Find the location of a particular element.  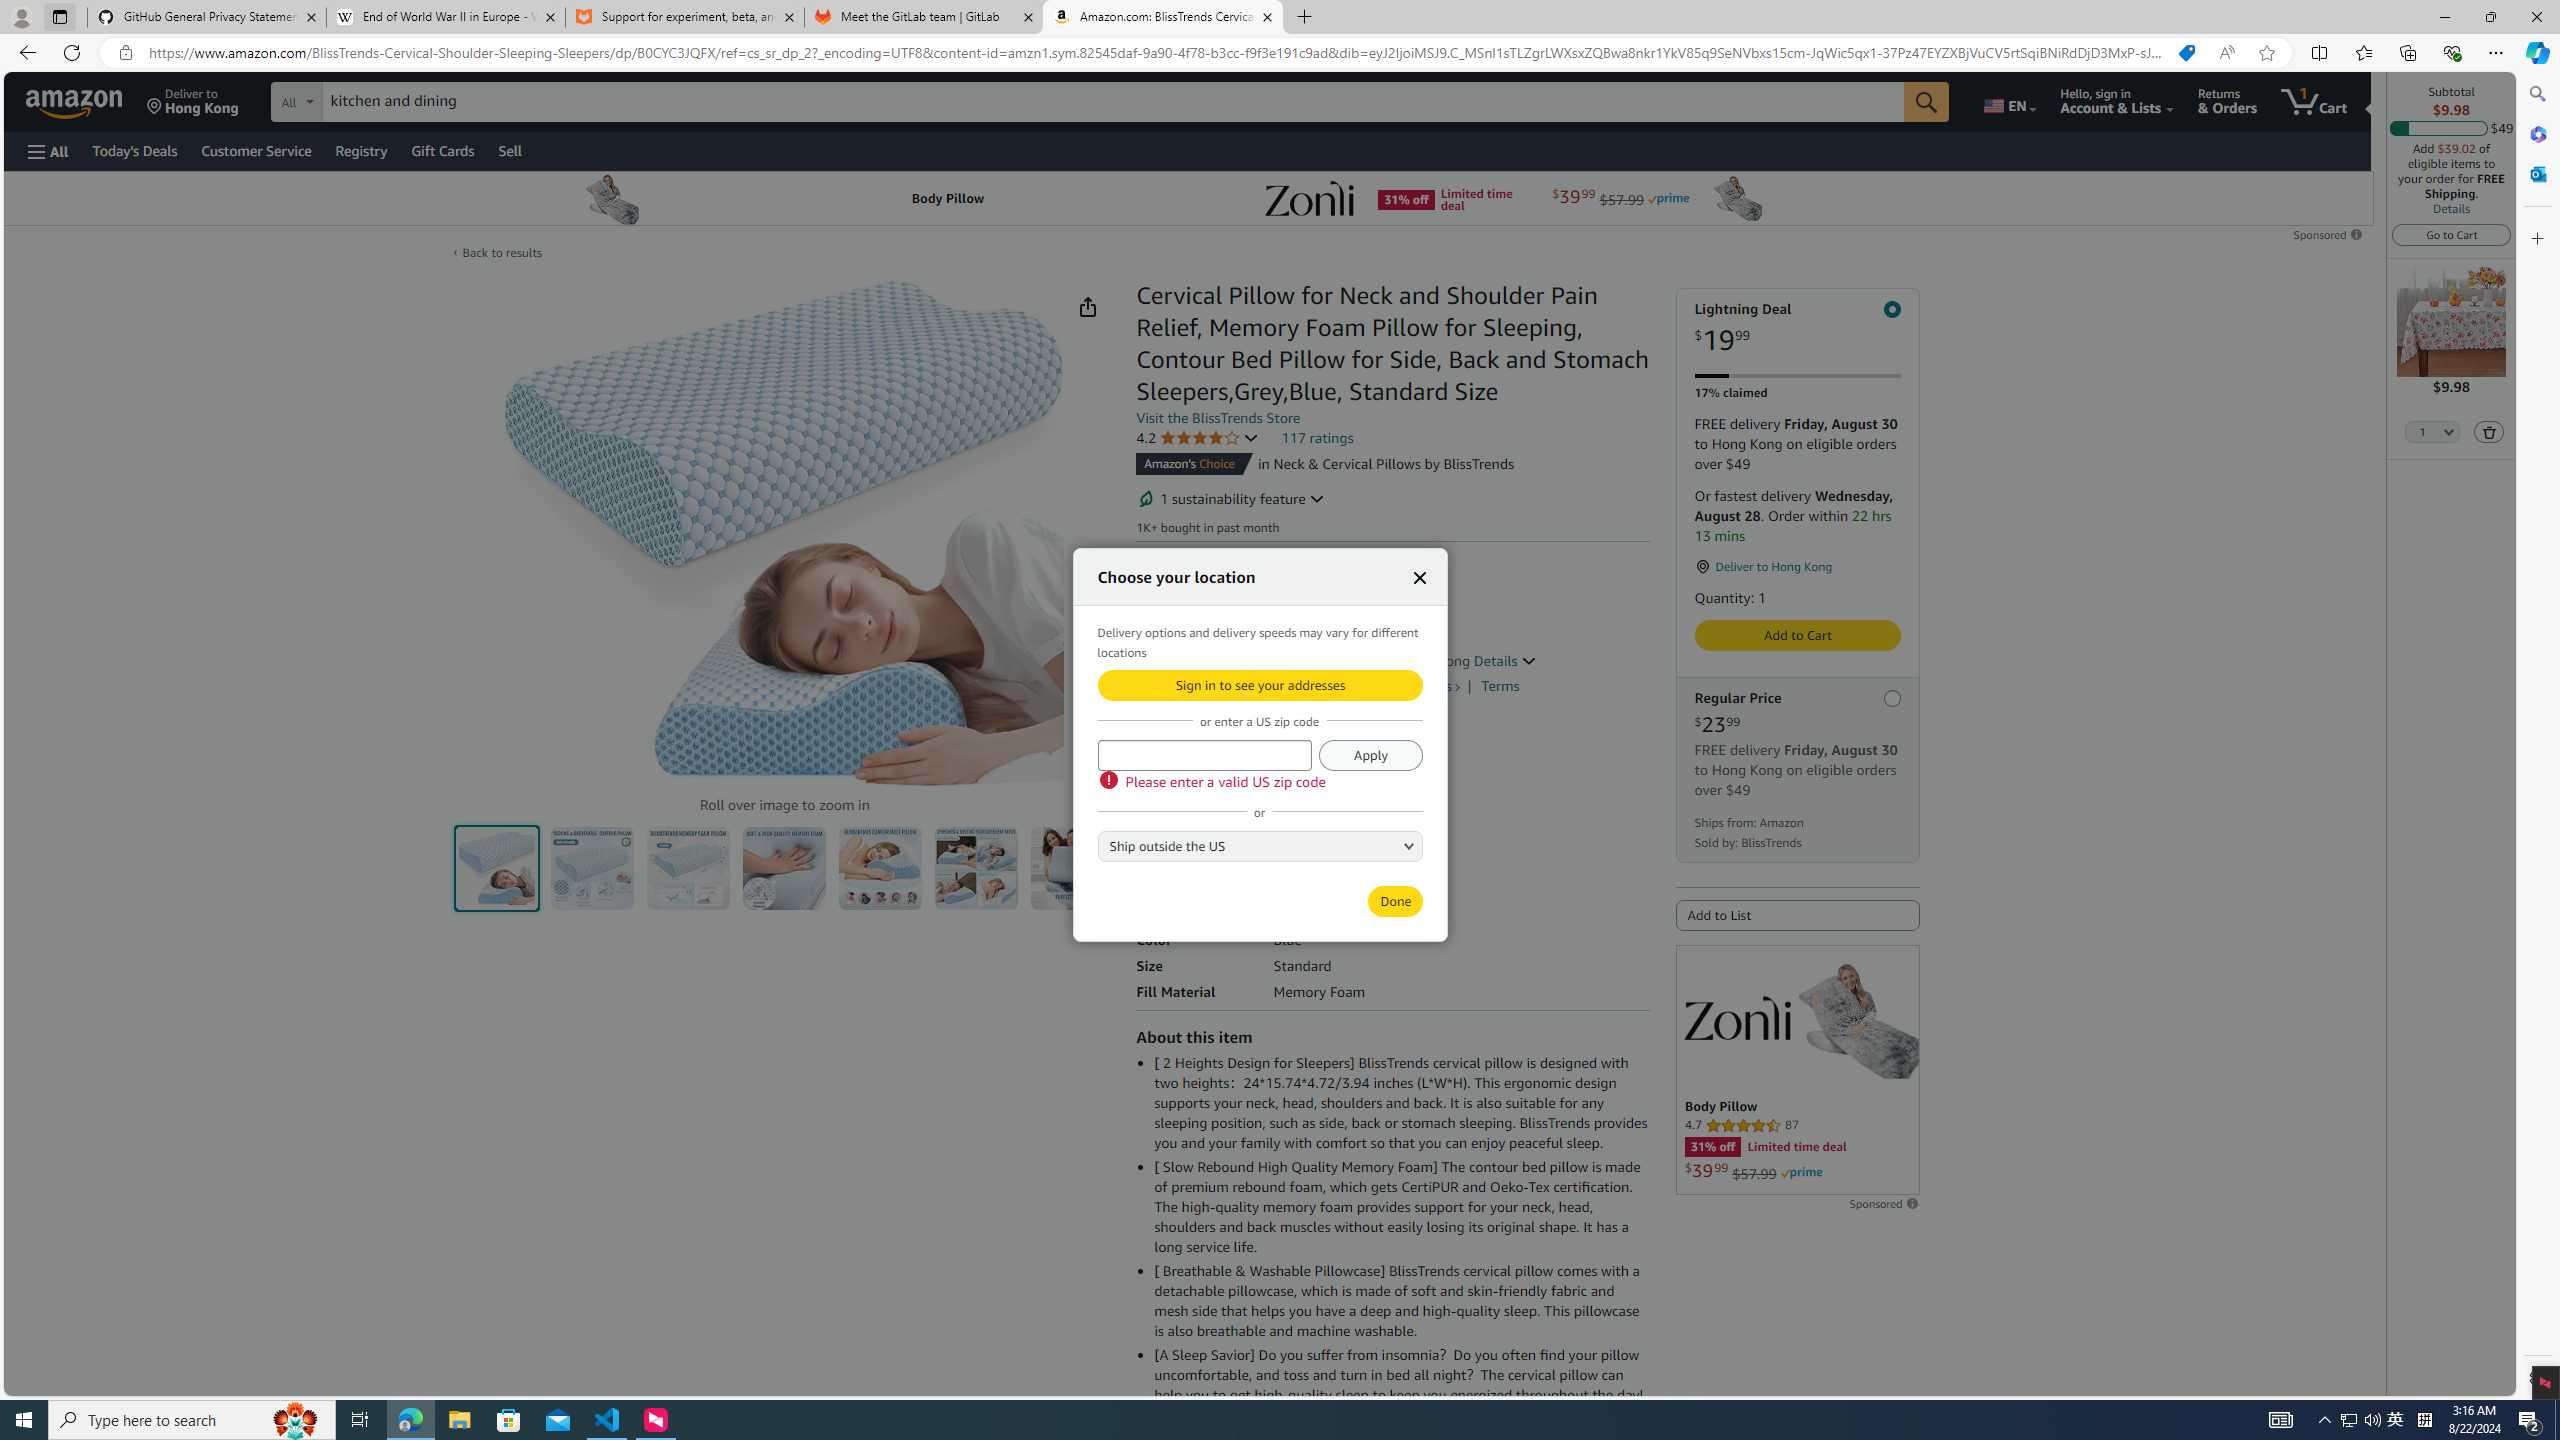

Gift Cards is located at coordinates (442, 150).